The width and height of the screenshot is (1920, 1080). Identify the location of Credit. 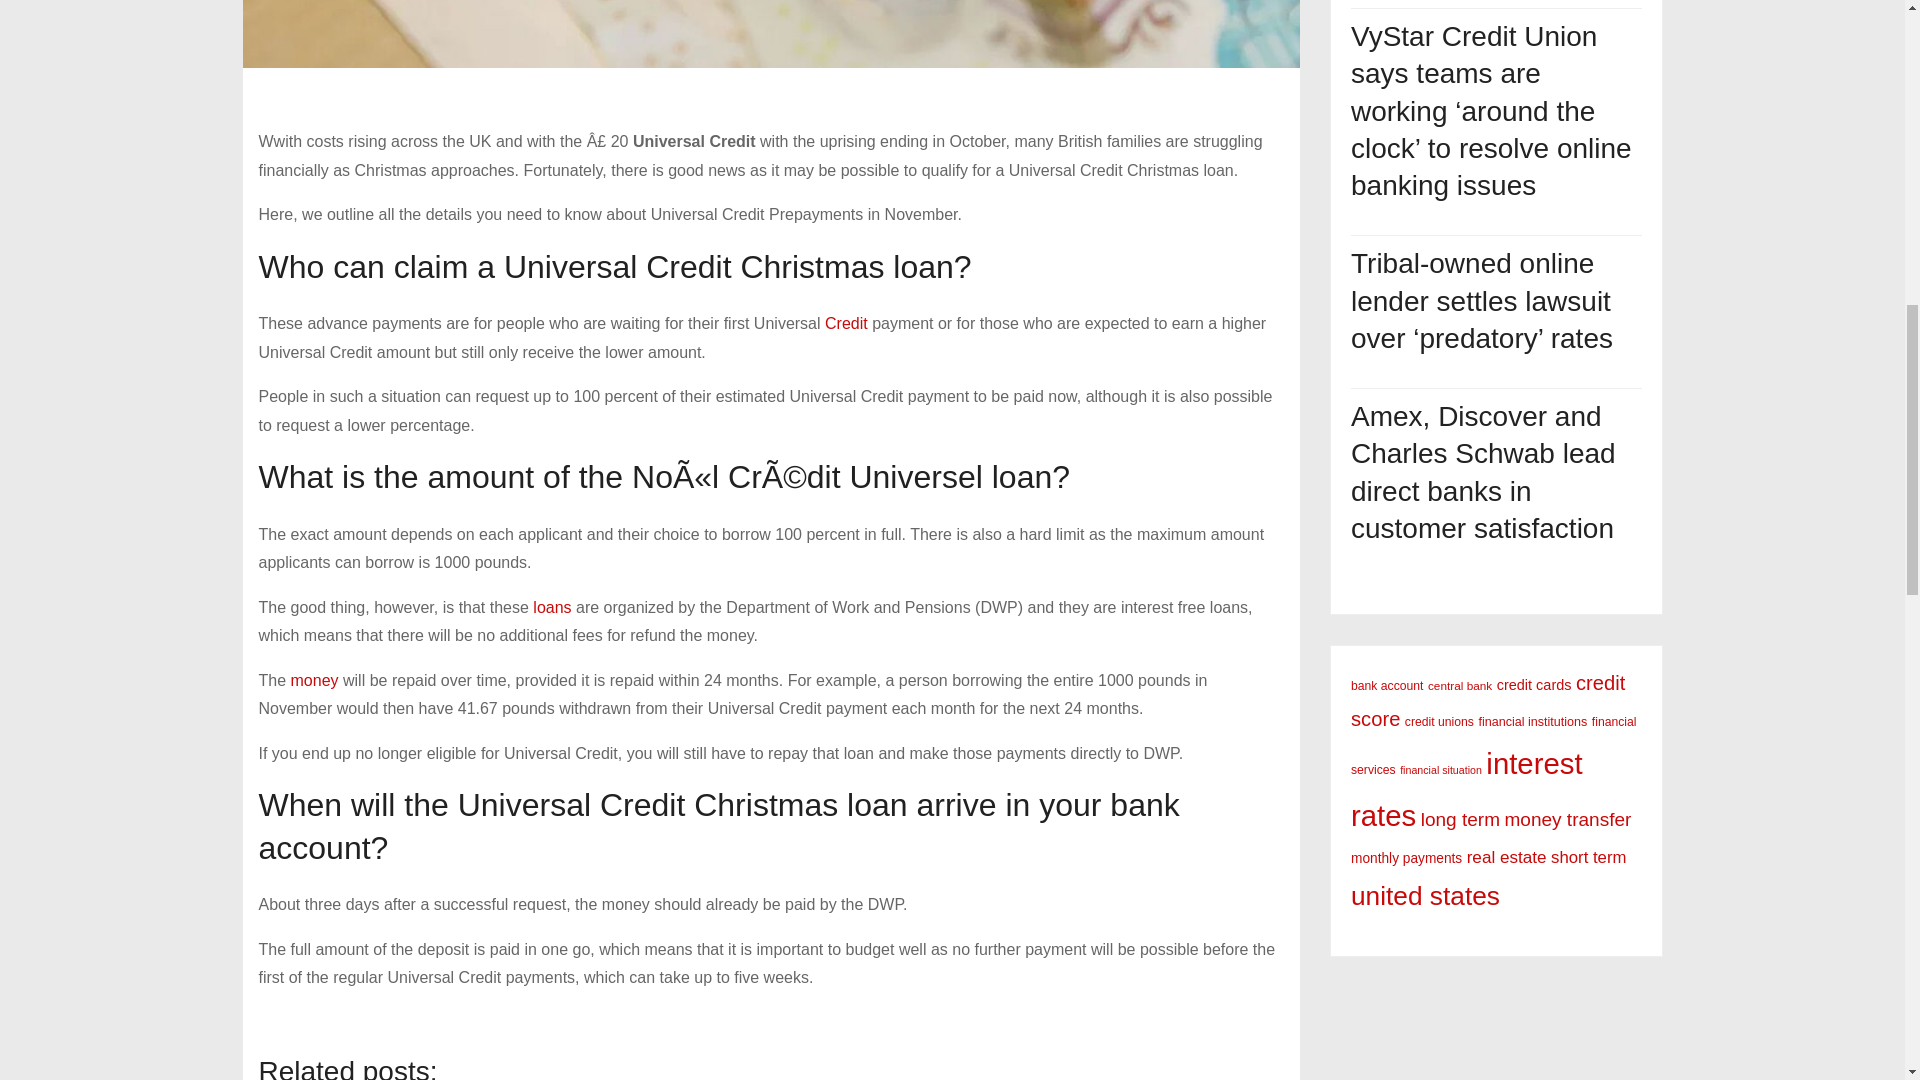
(846, 323).